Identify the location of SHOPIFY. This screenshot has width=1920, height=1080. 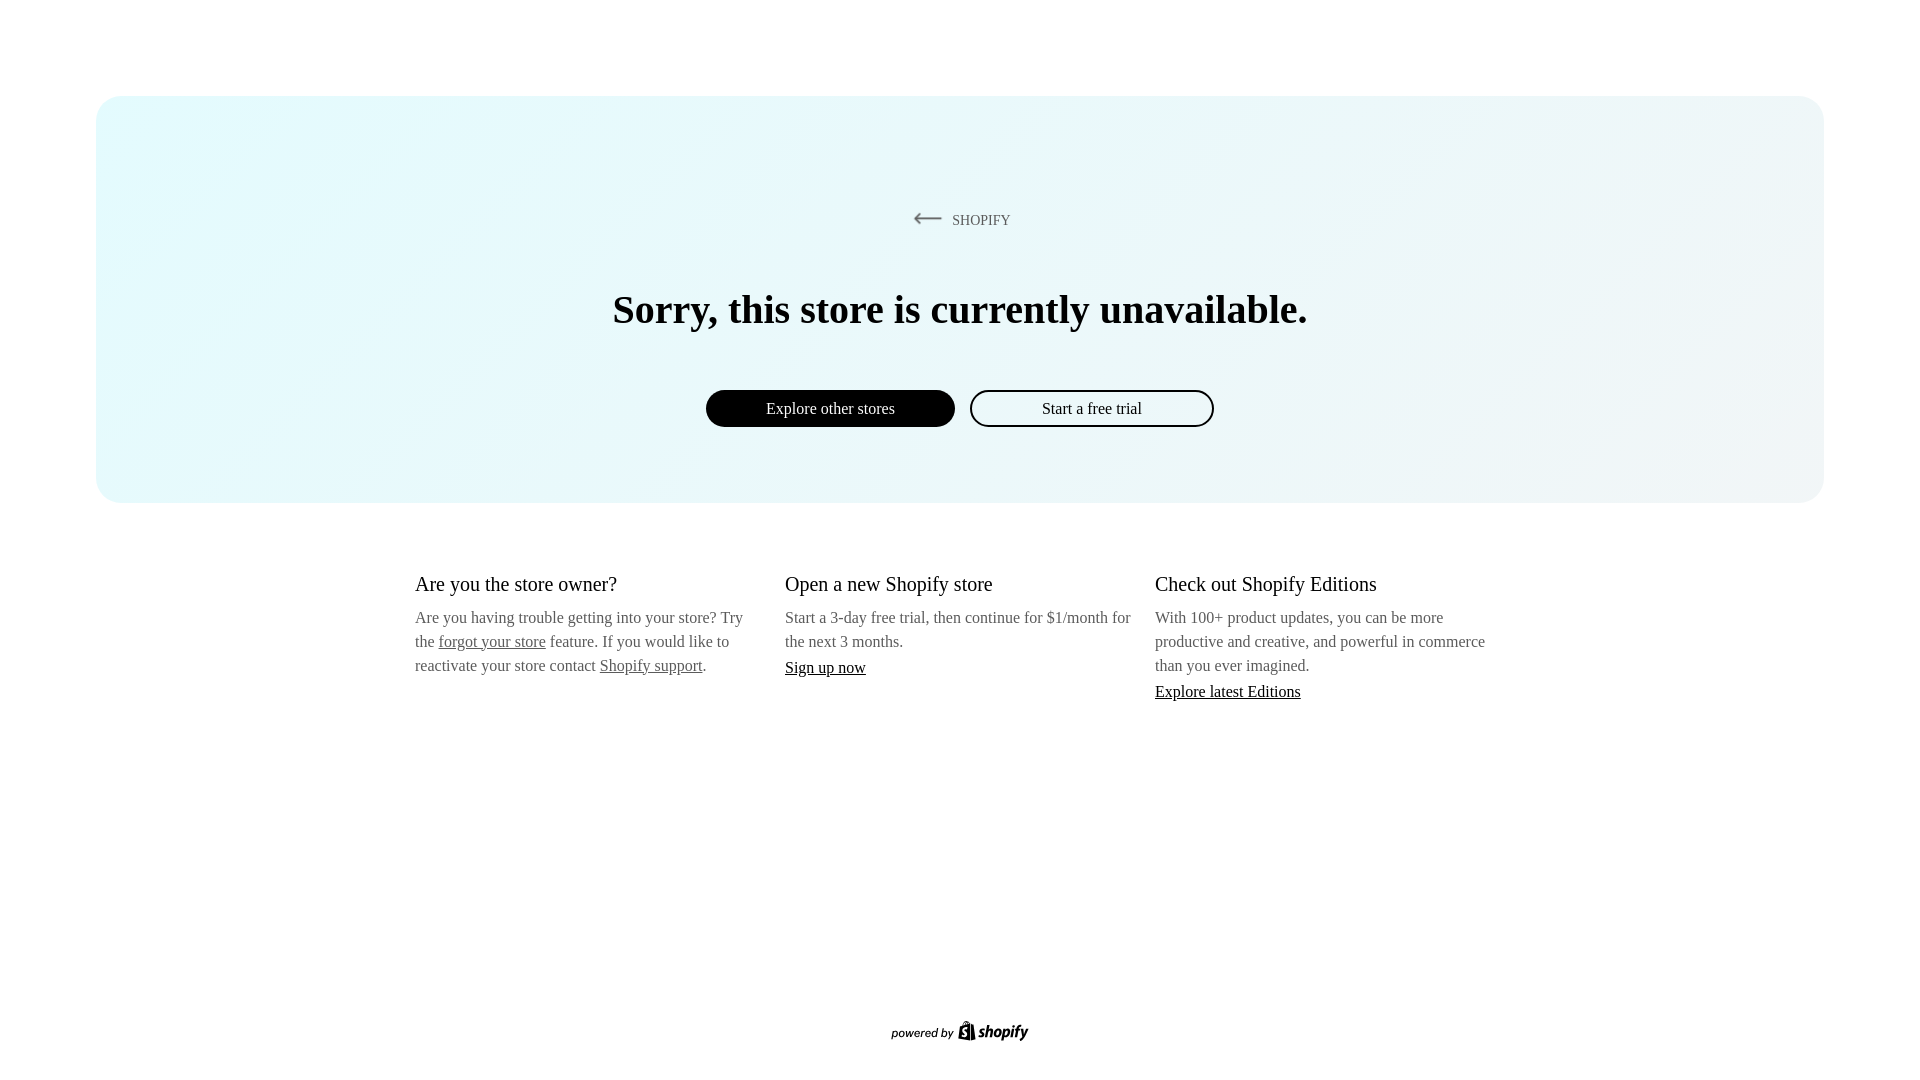
(958, 219).